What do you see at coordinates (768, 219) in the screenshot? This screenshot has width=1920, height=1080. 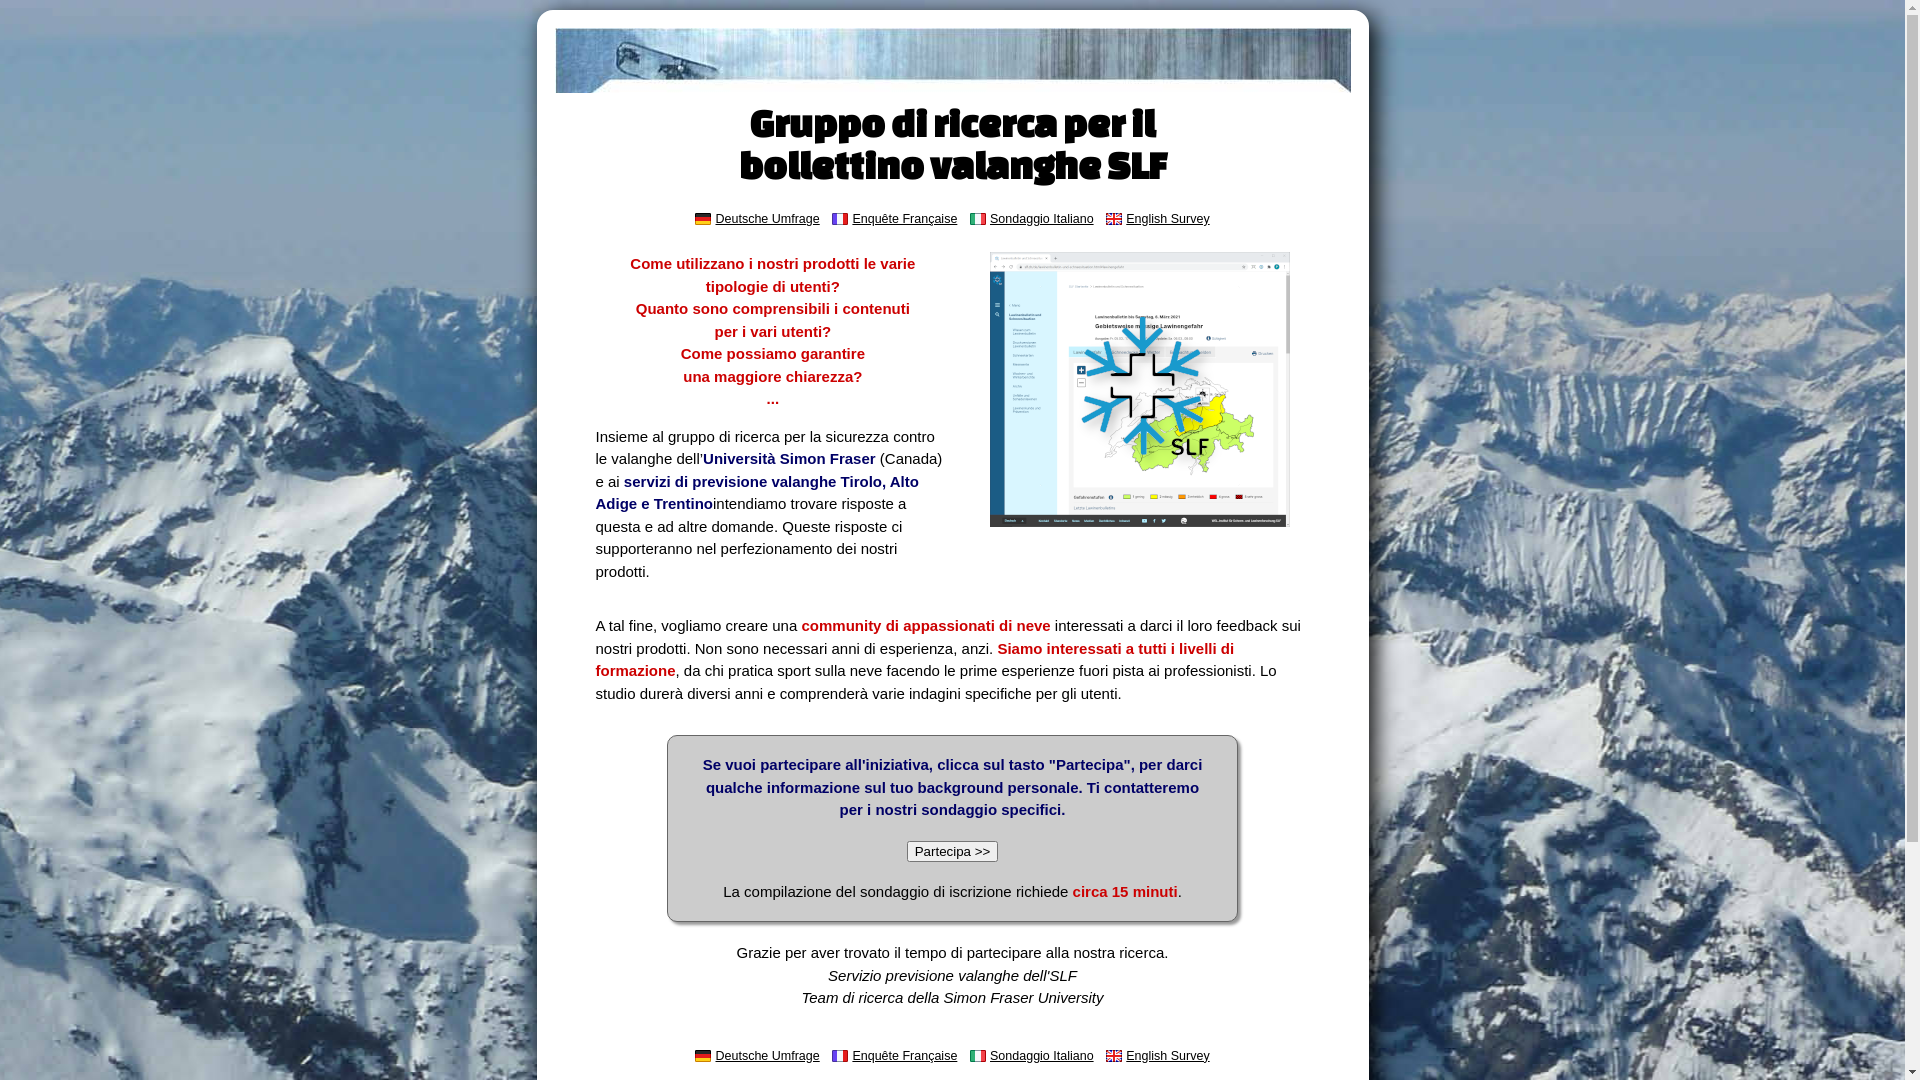 I see `Deutsche Umfrage` at bounding box center [768, 219].